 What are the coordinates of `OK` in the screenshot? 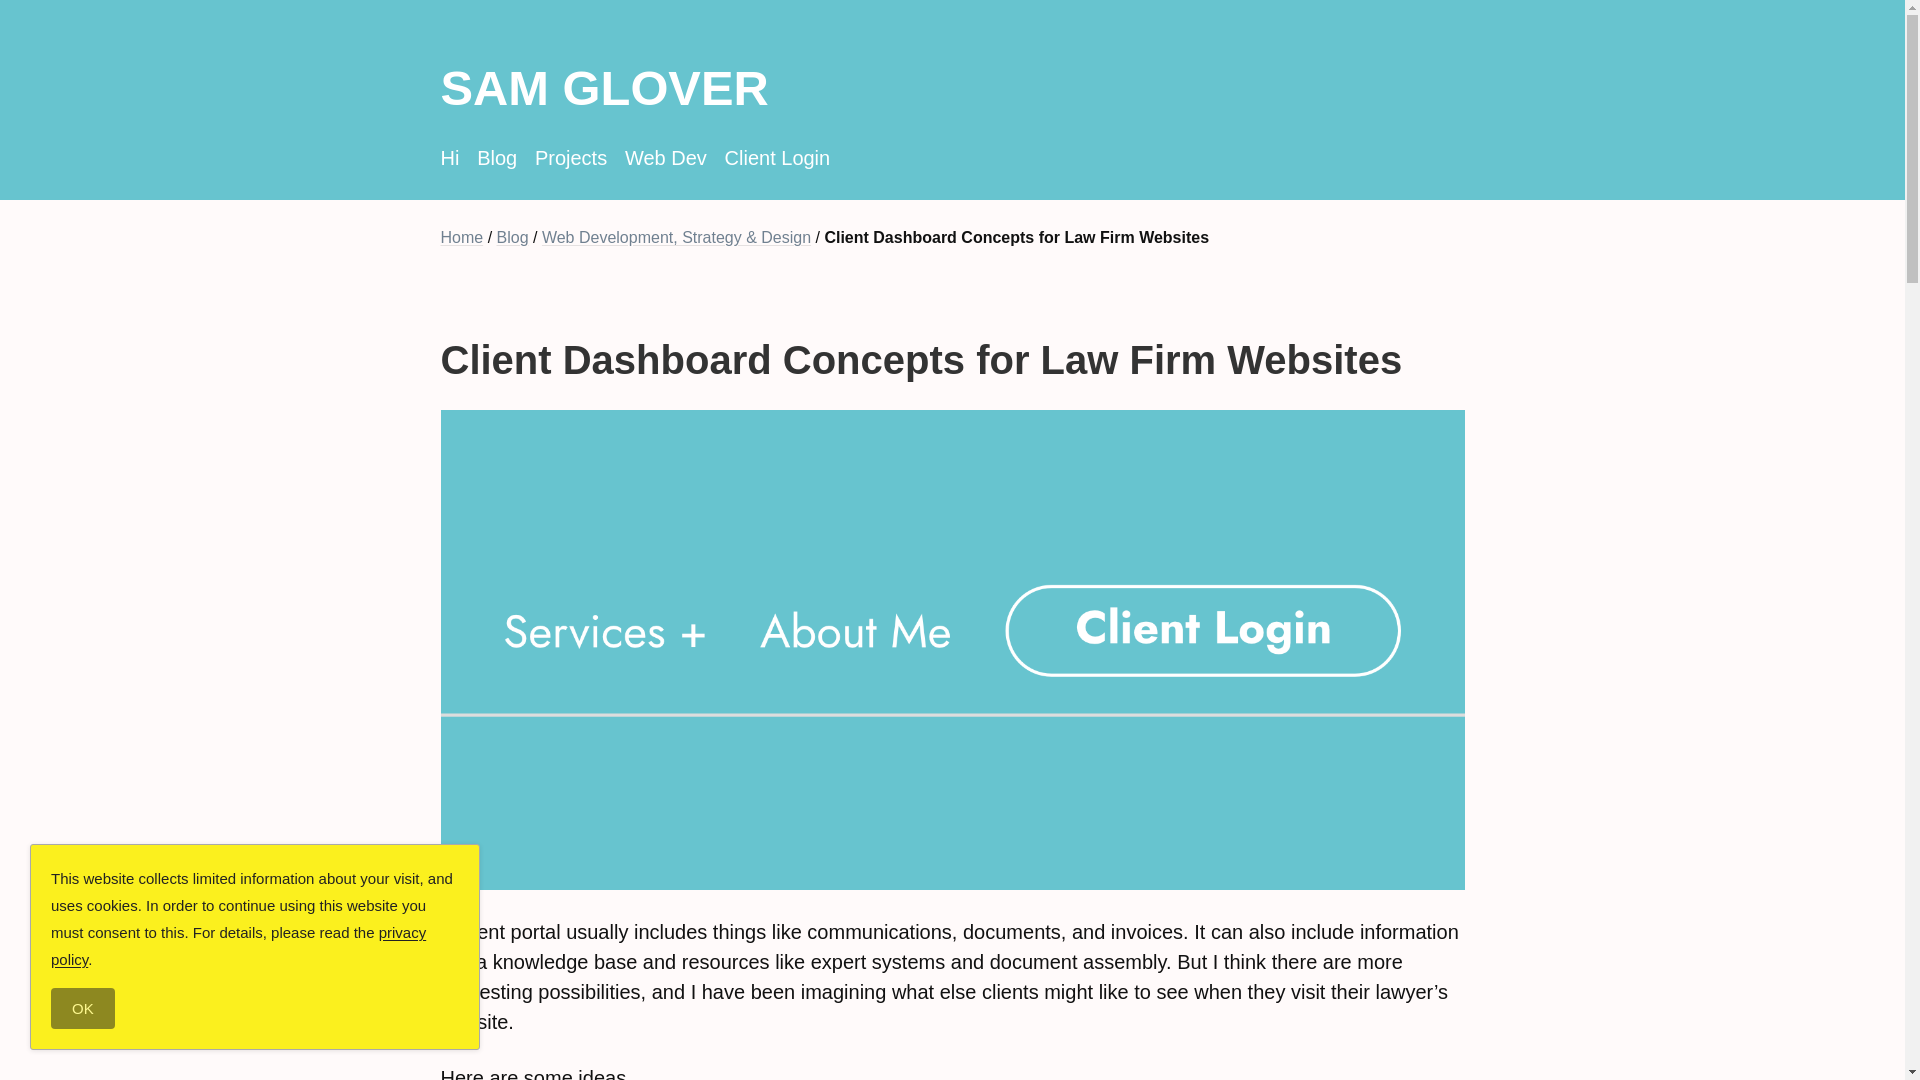 It's located at (83, 1008).